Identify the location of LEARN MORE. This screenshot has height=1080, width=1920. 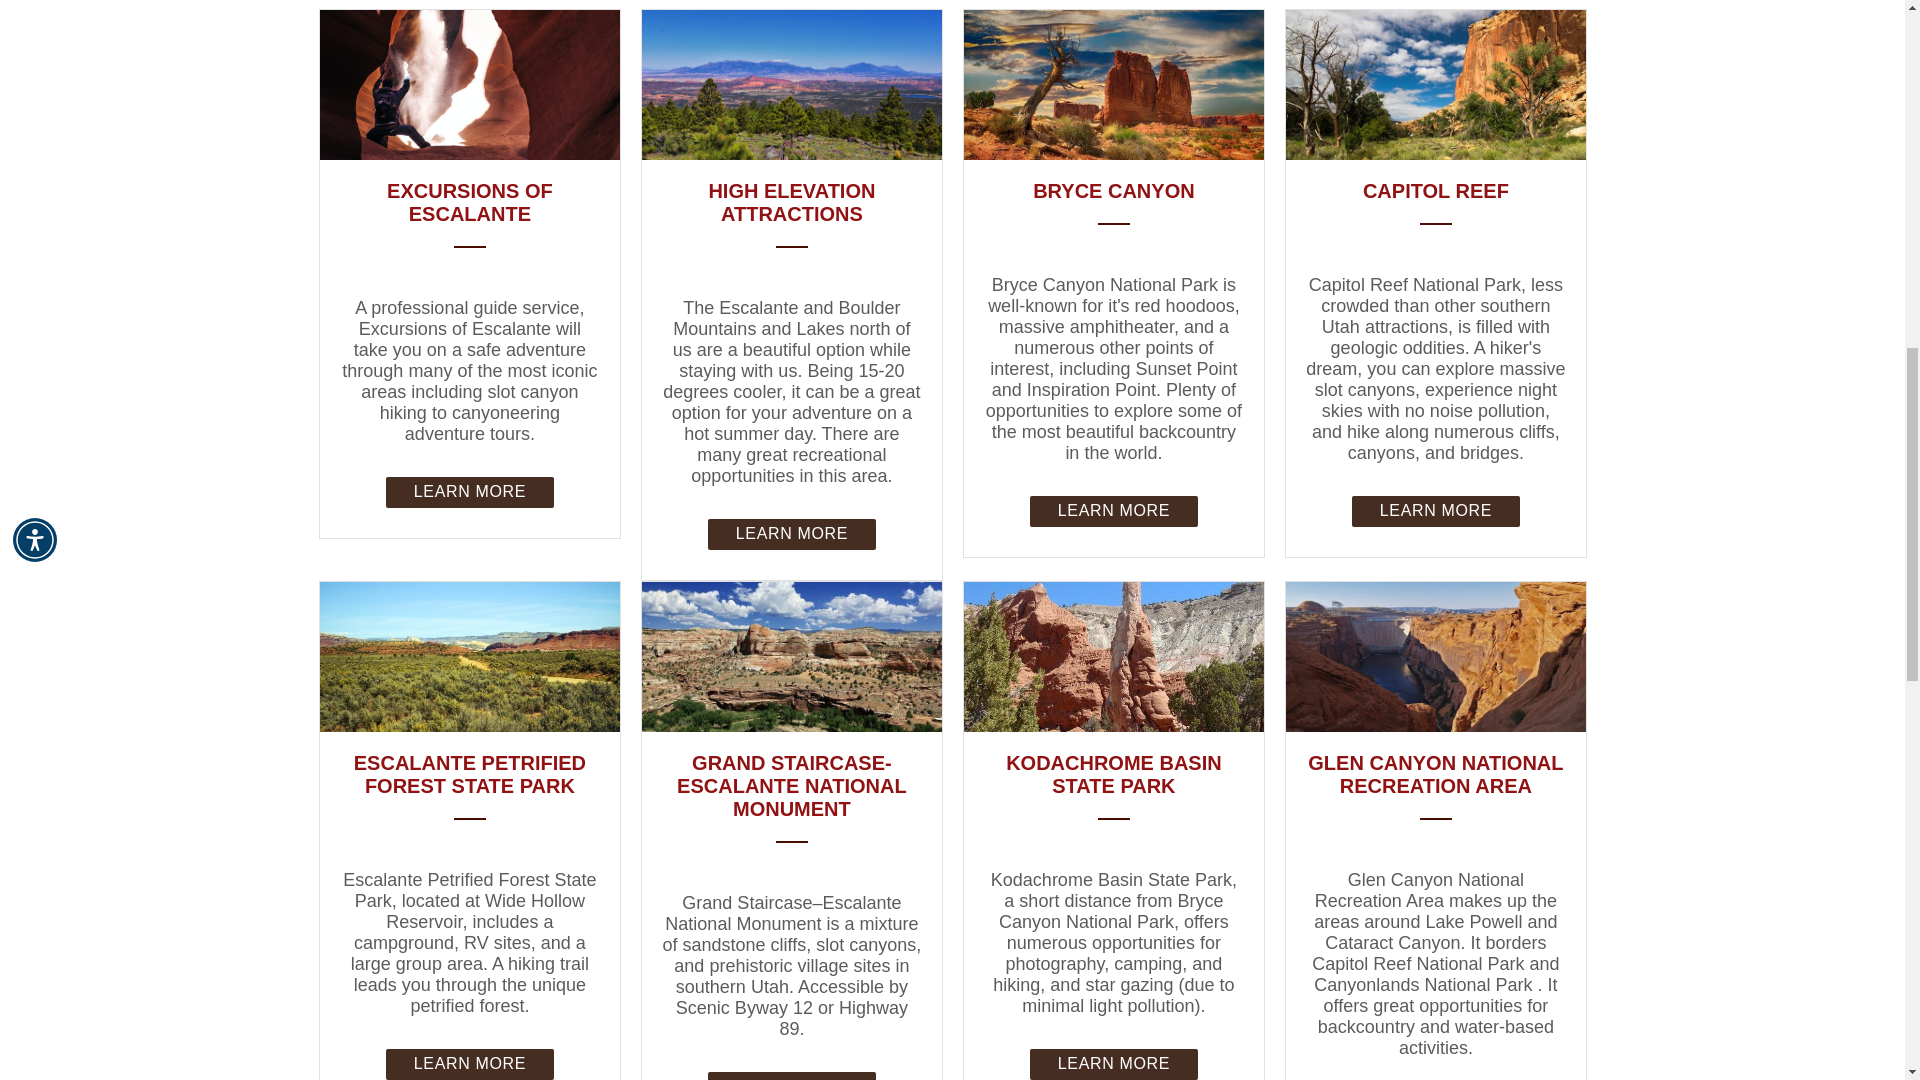
(468, 491).